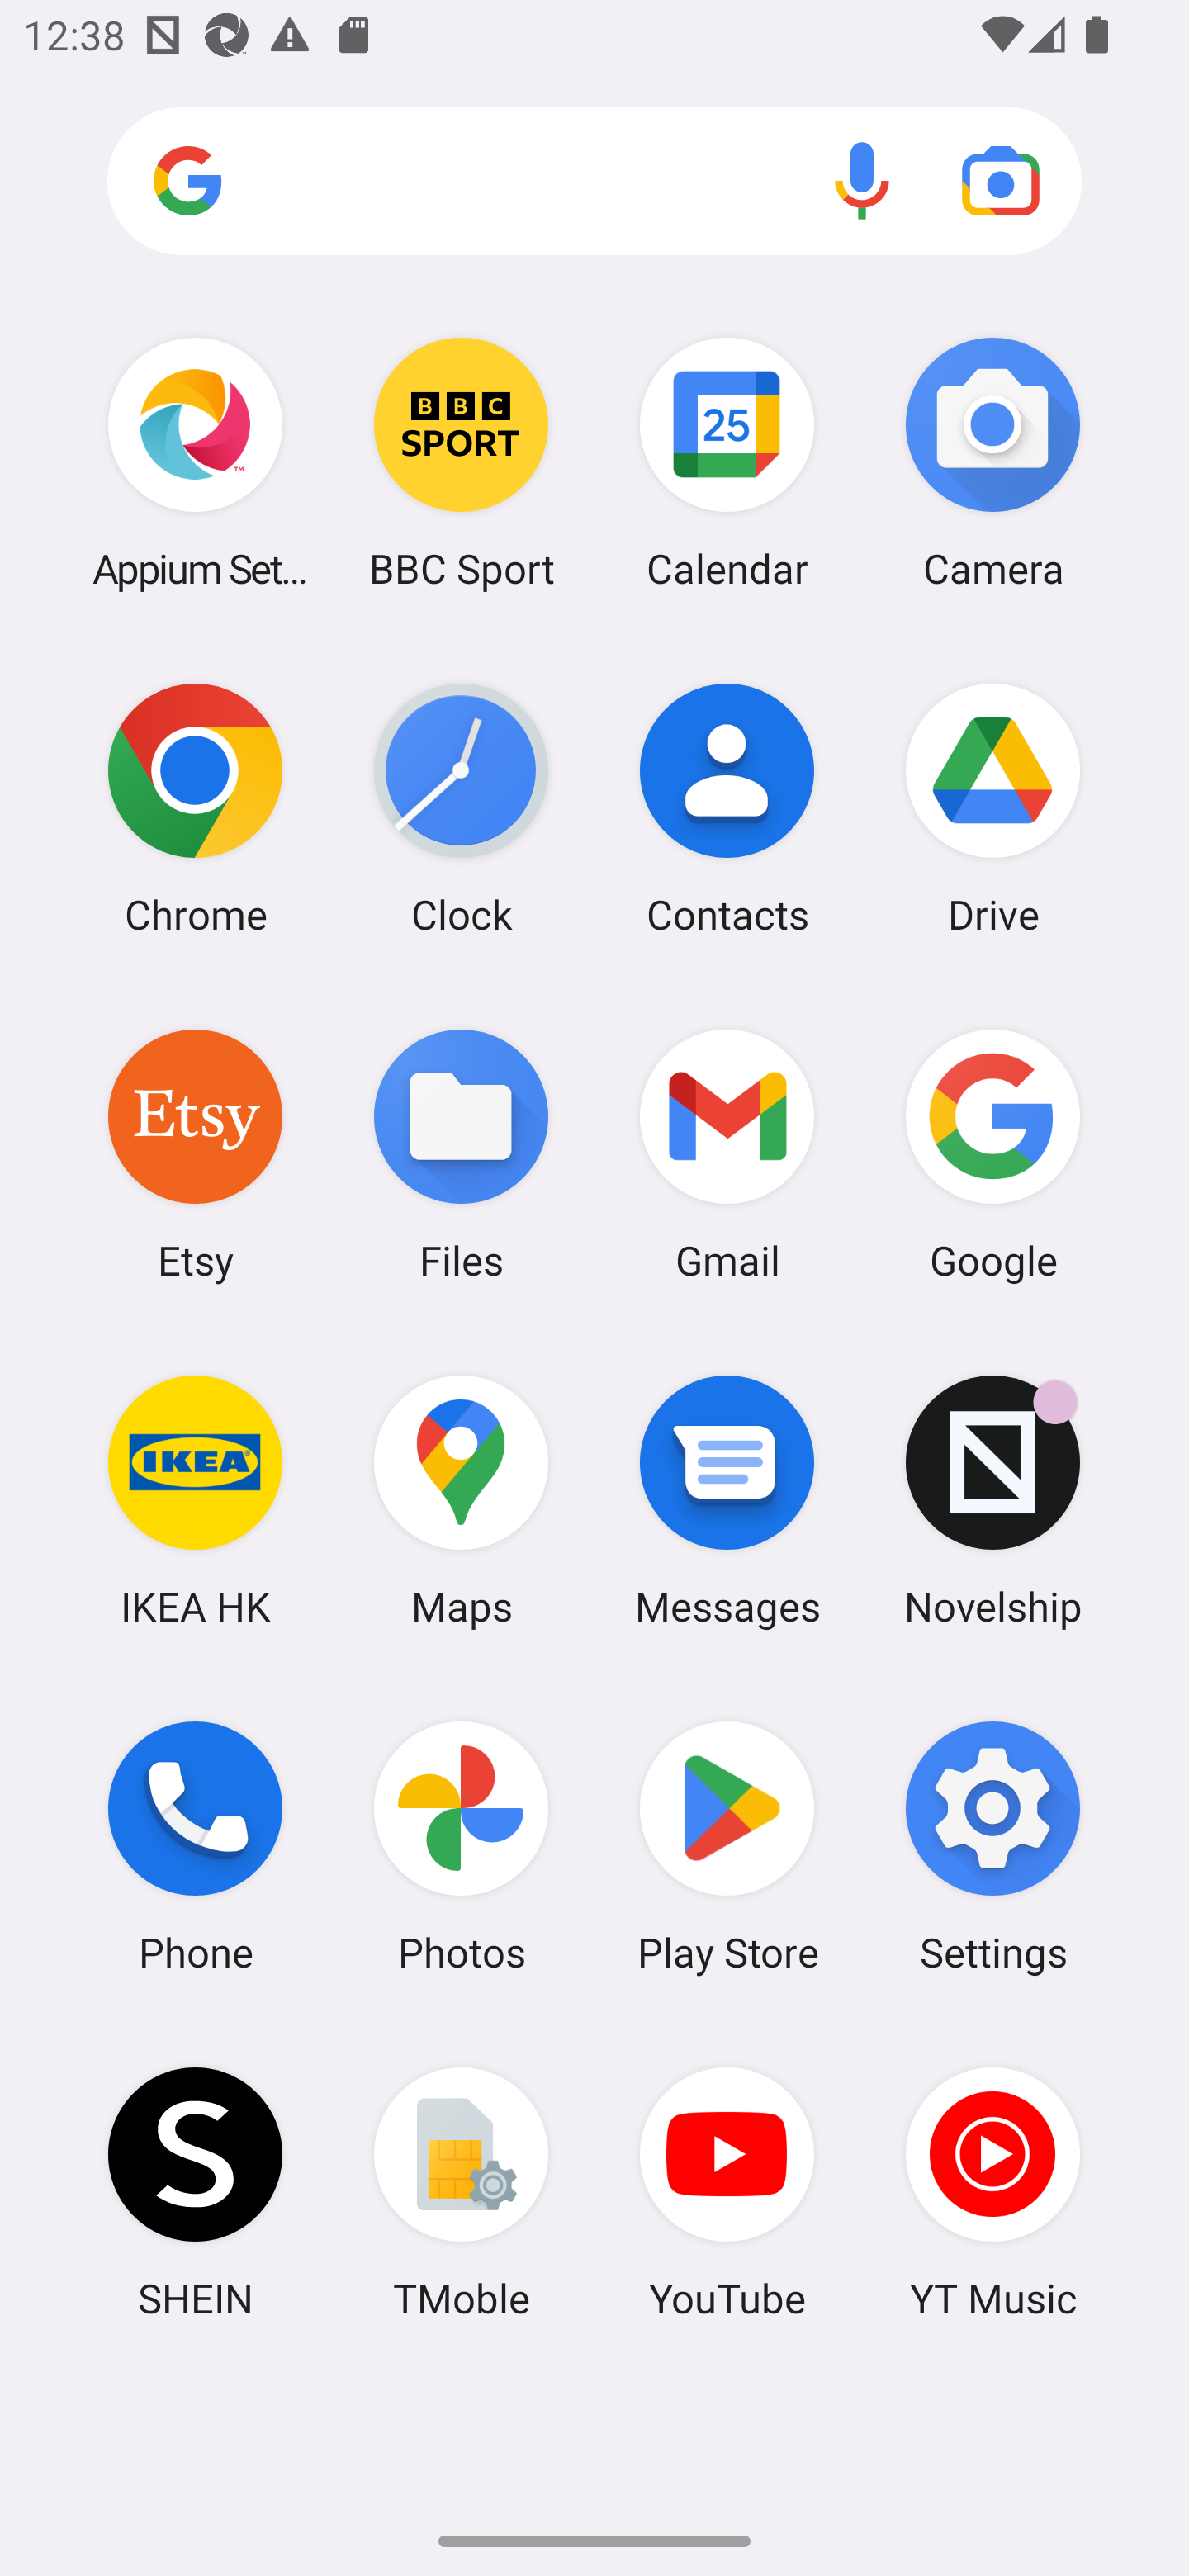 The width and height of the screenshot is (1189, 2576). What do you see at coordinates (992, 1847) in the screenshot?
I see `Settings` at bounding box center [992, 1847].